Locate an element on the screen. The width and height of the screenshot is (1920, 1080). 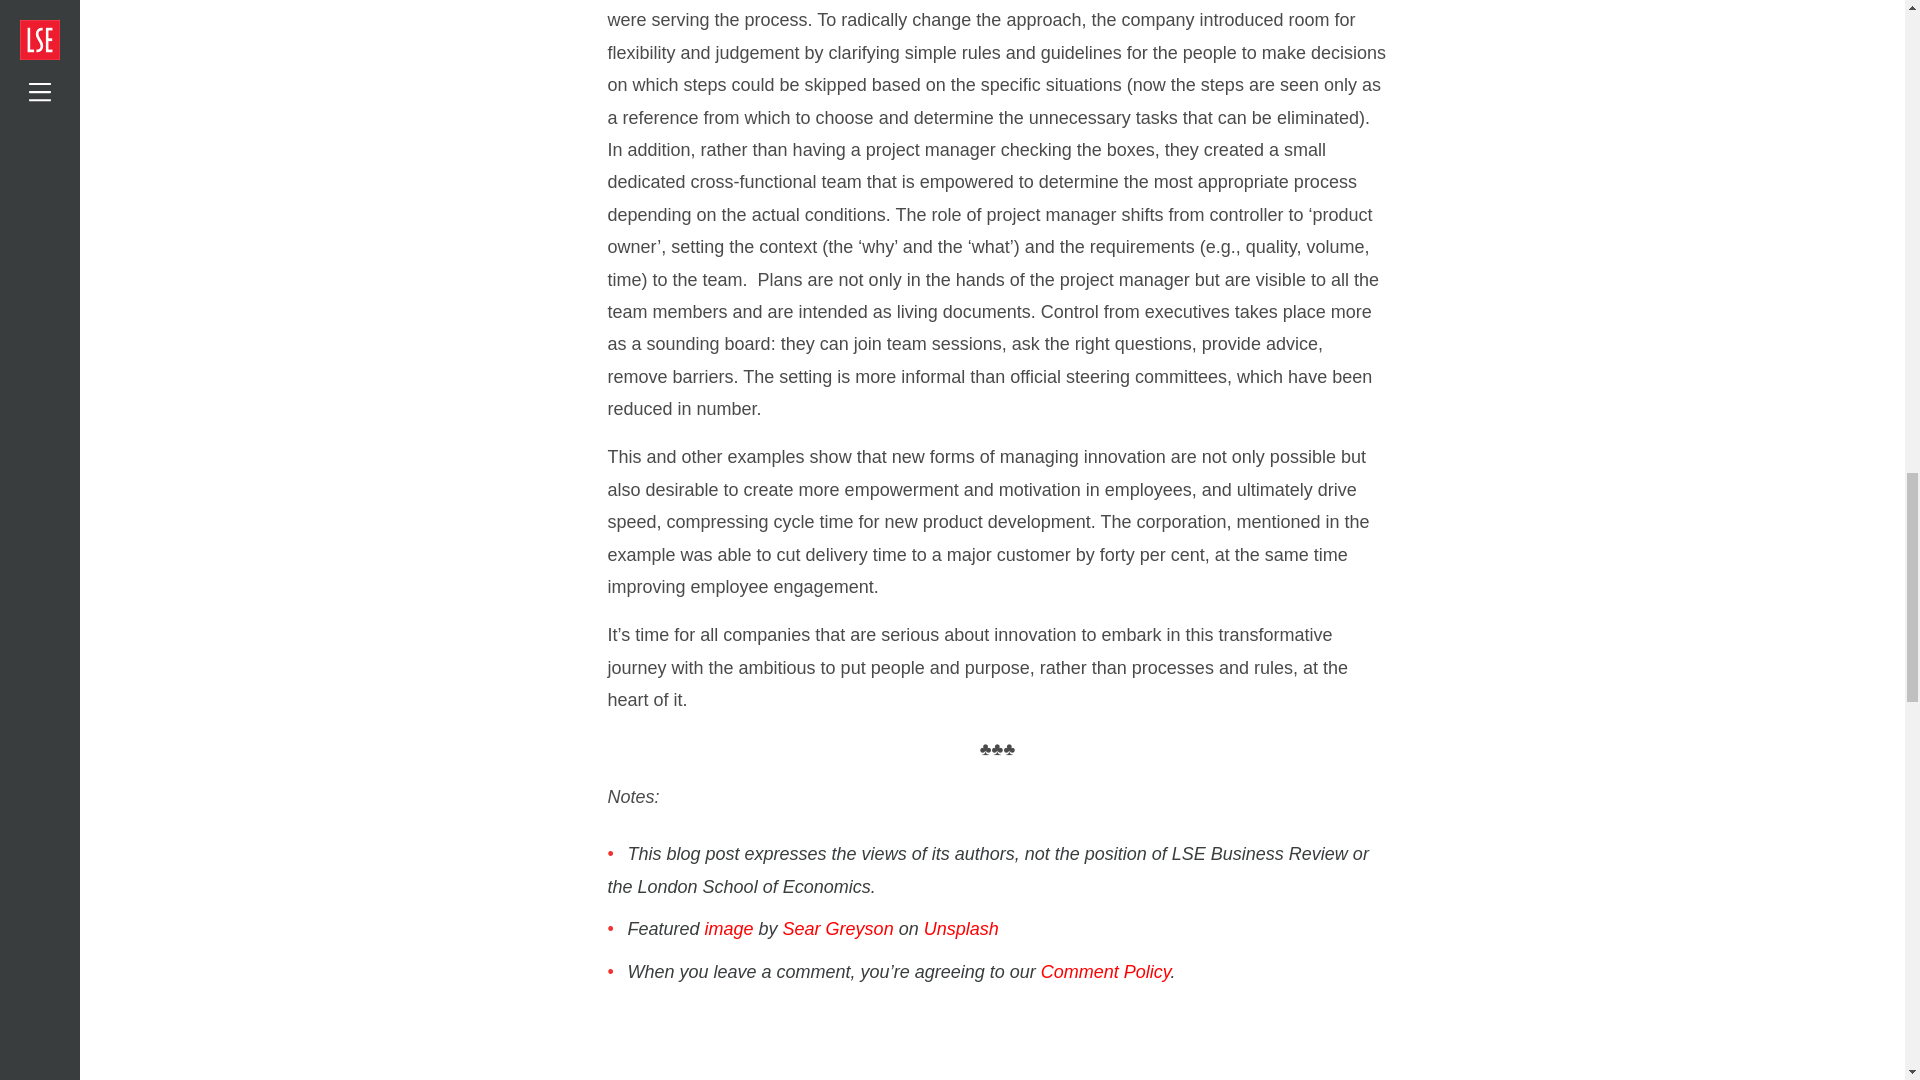
image is located at coordinates (729, 928).